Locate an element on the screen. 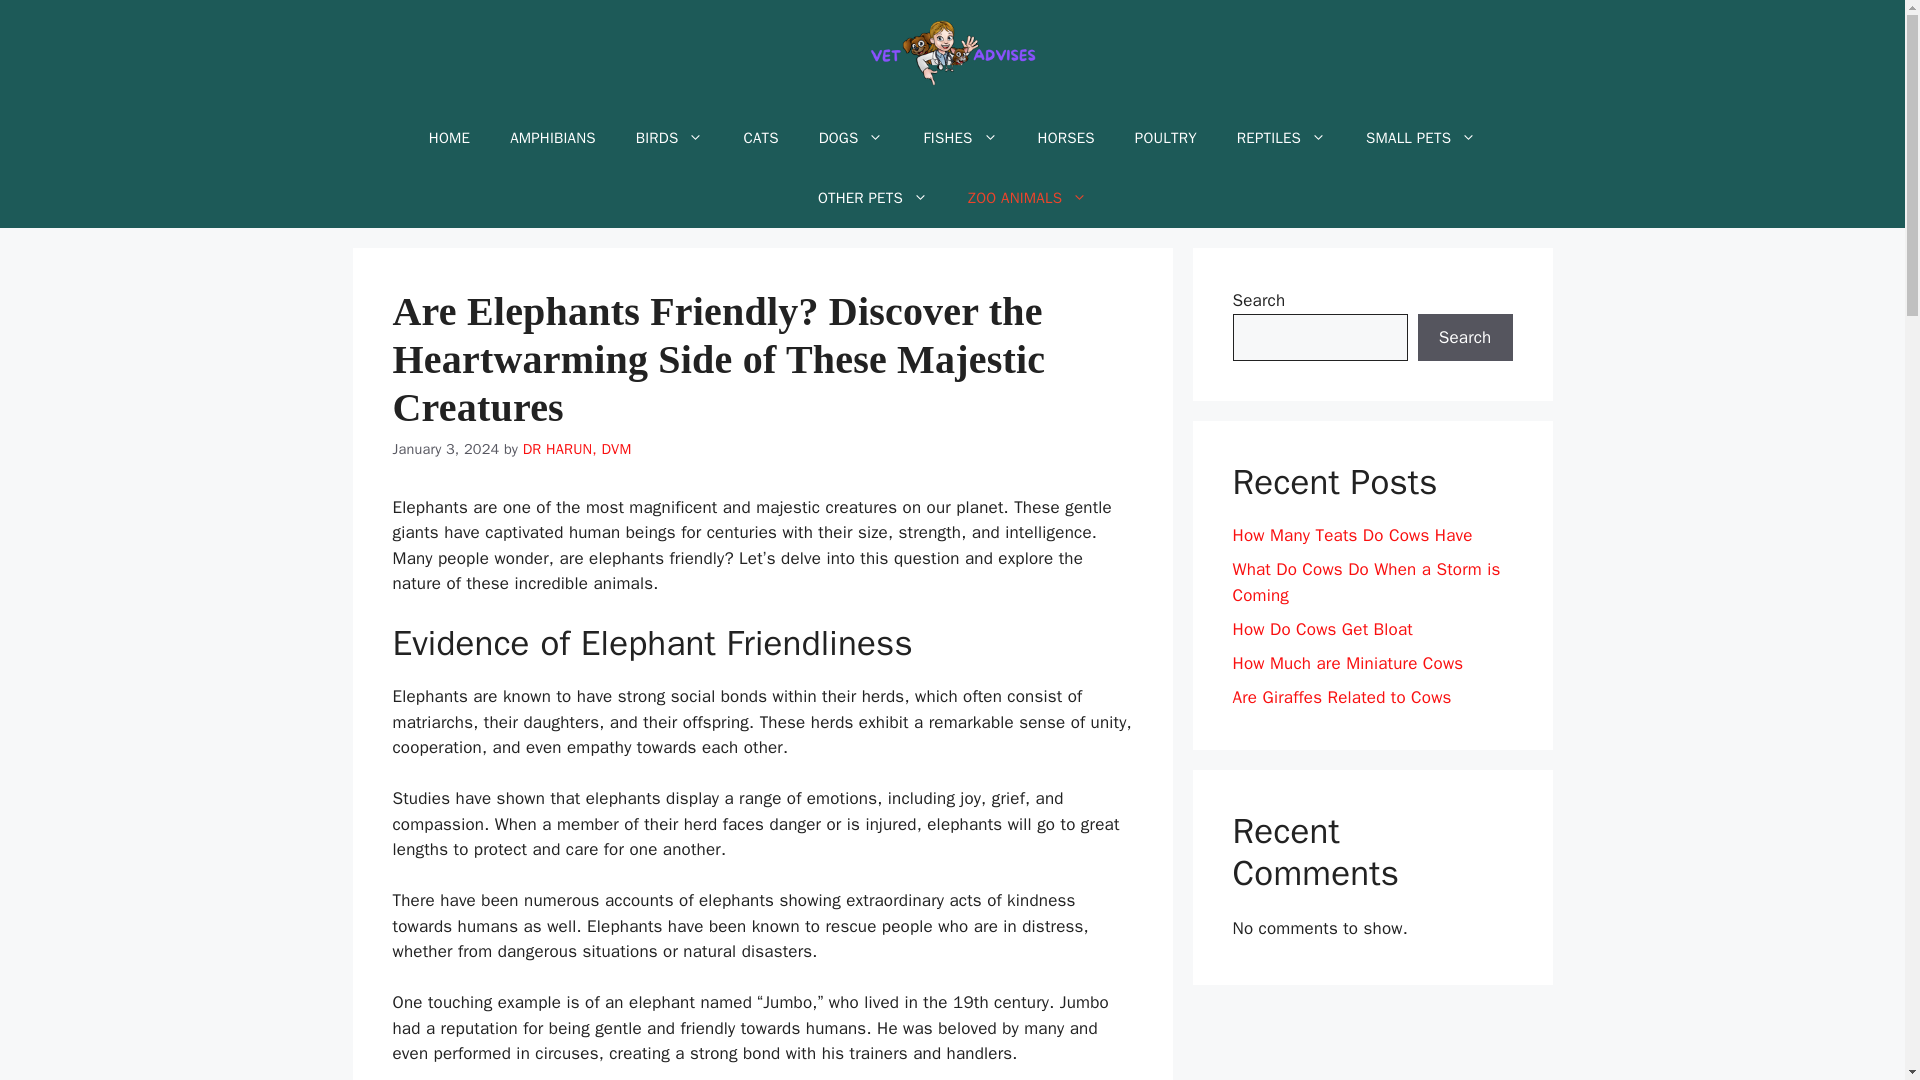 The height and width of the screenshot is (1080, 1920). REPTILES is located at coordinates (1281, 138).